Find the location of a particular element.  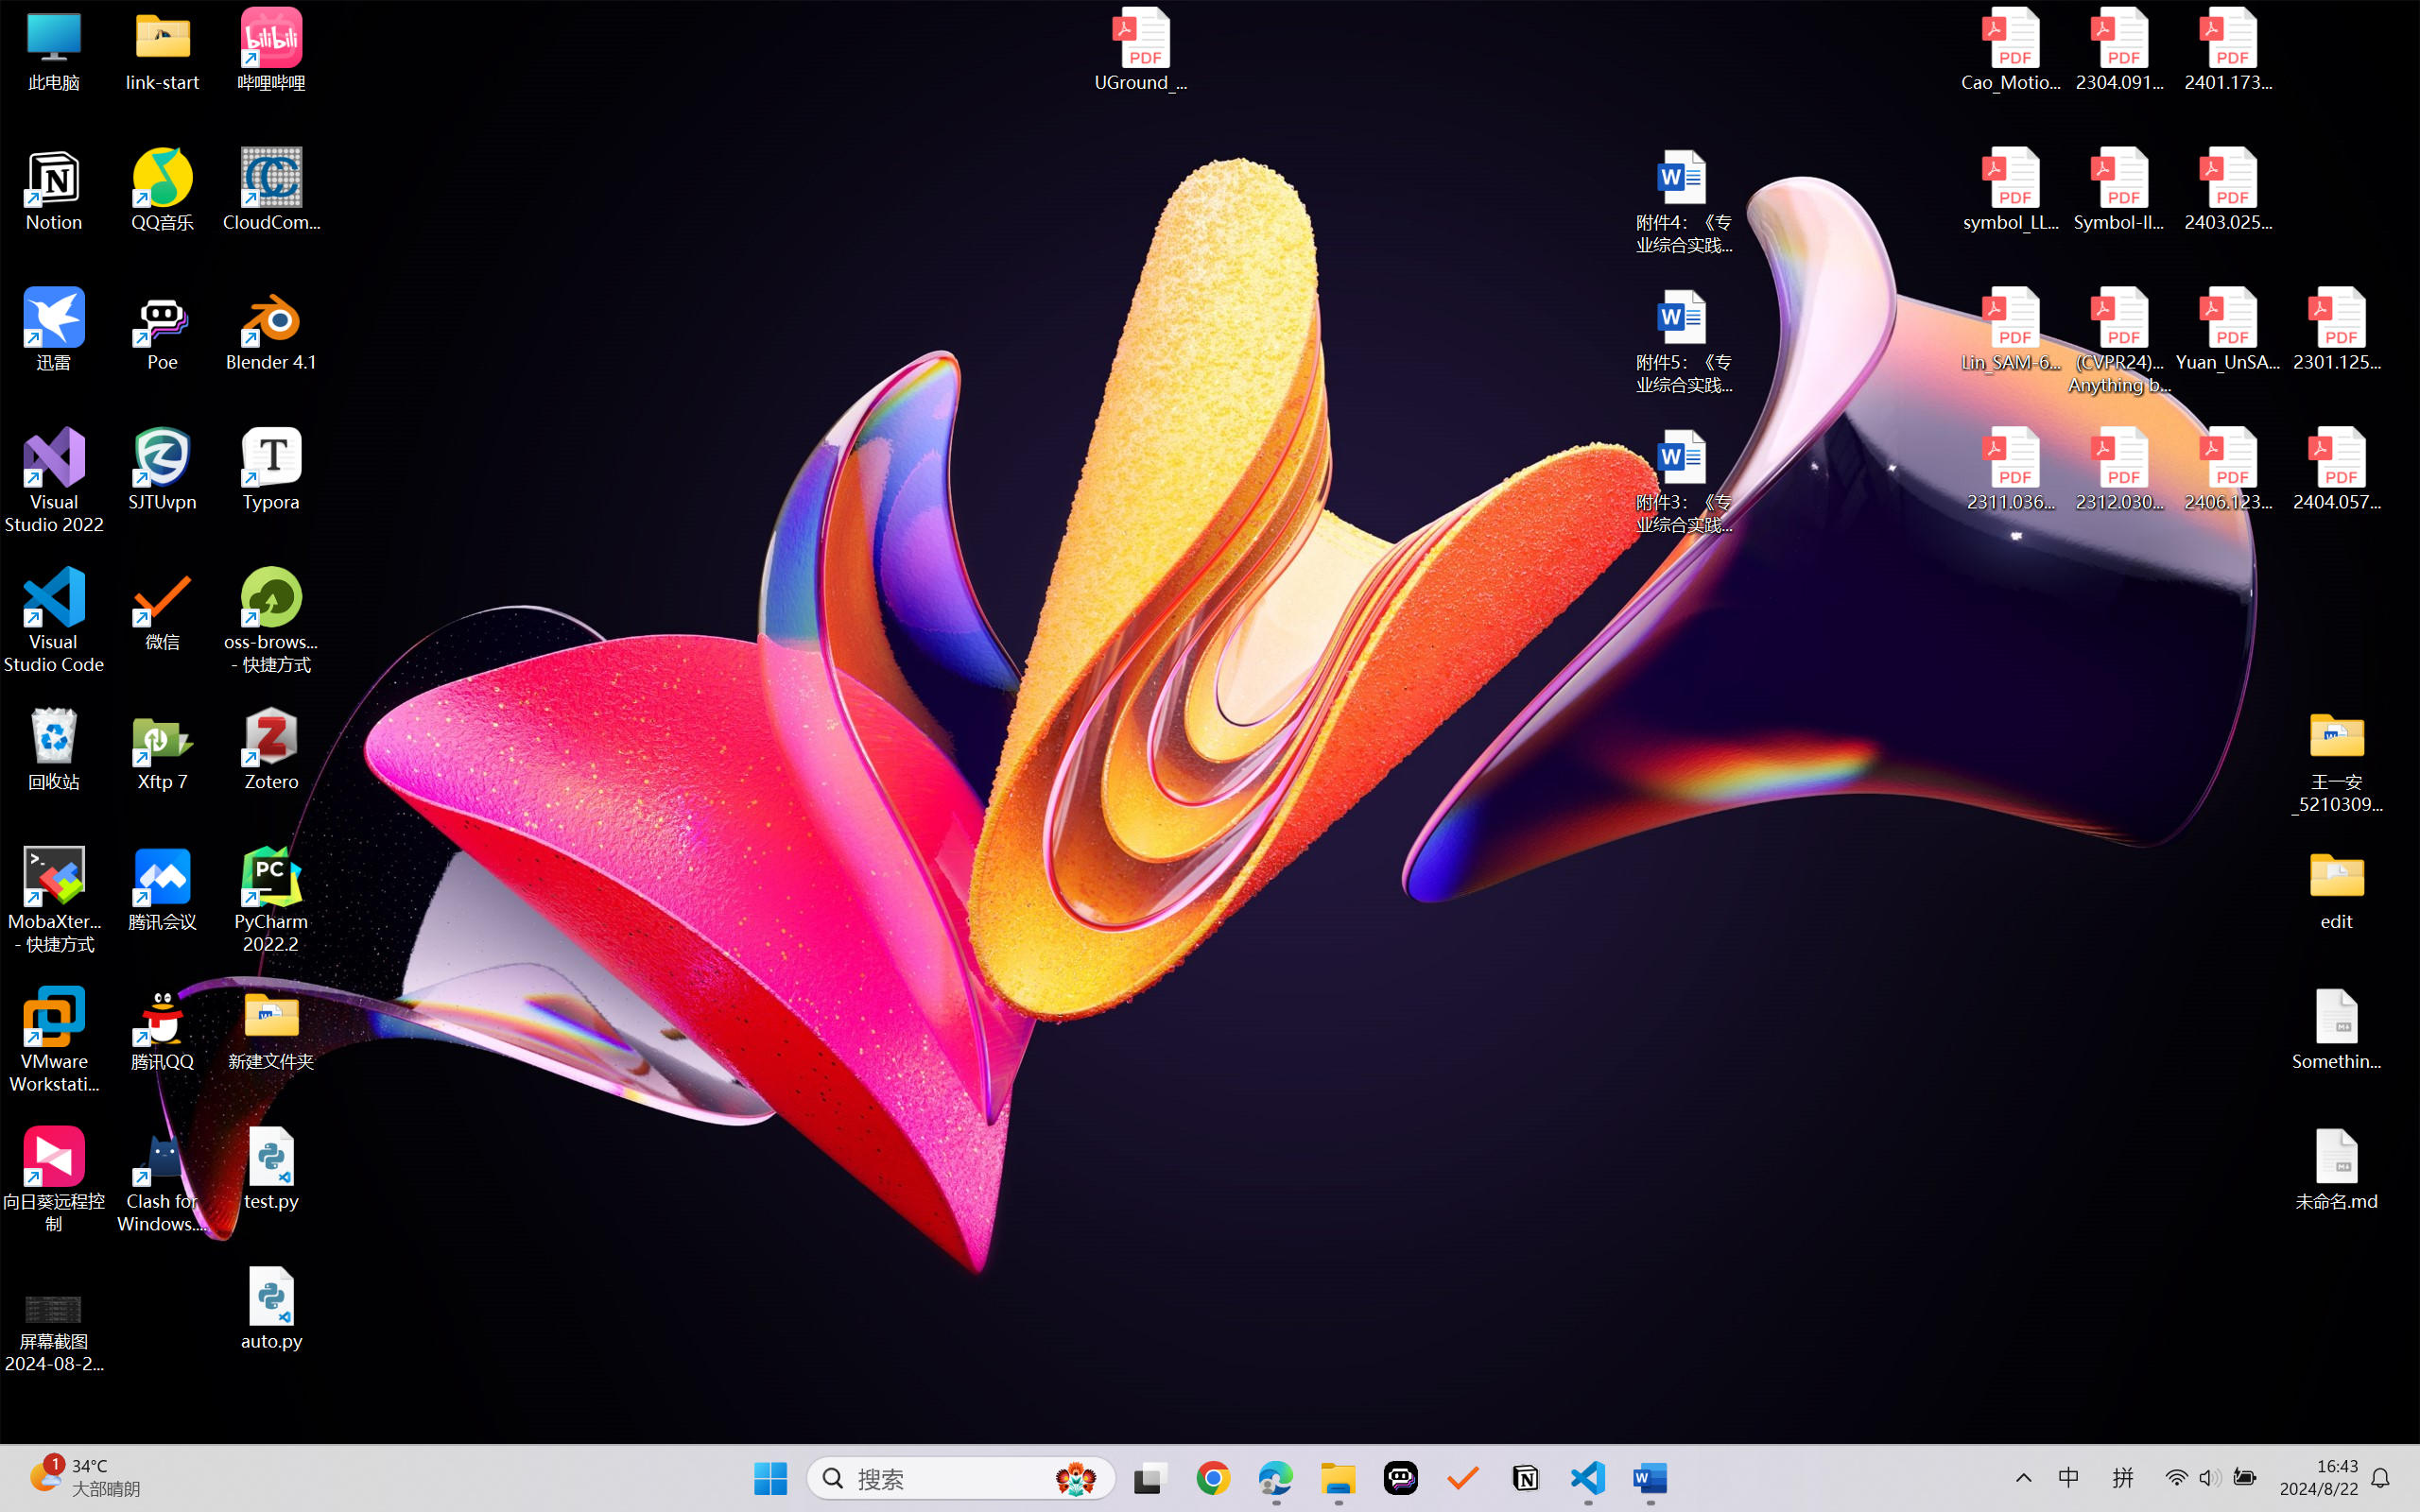

2403.02502v1.pdf is located at coordinates (2227, 190).